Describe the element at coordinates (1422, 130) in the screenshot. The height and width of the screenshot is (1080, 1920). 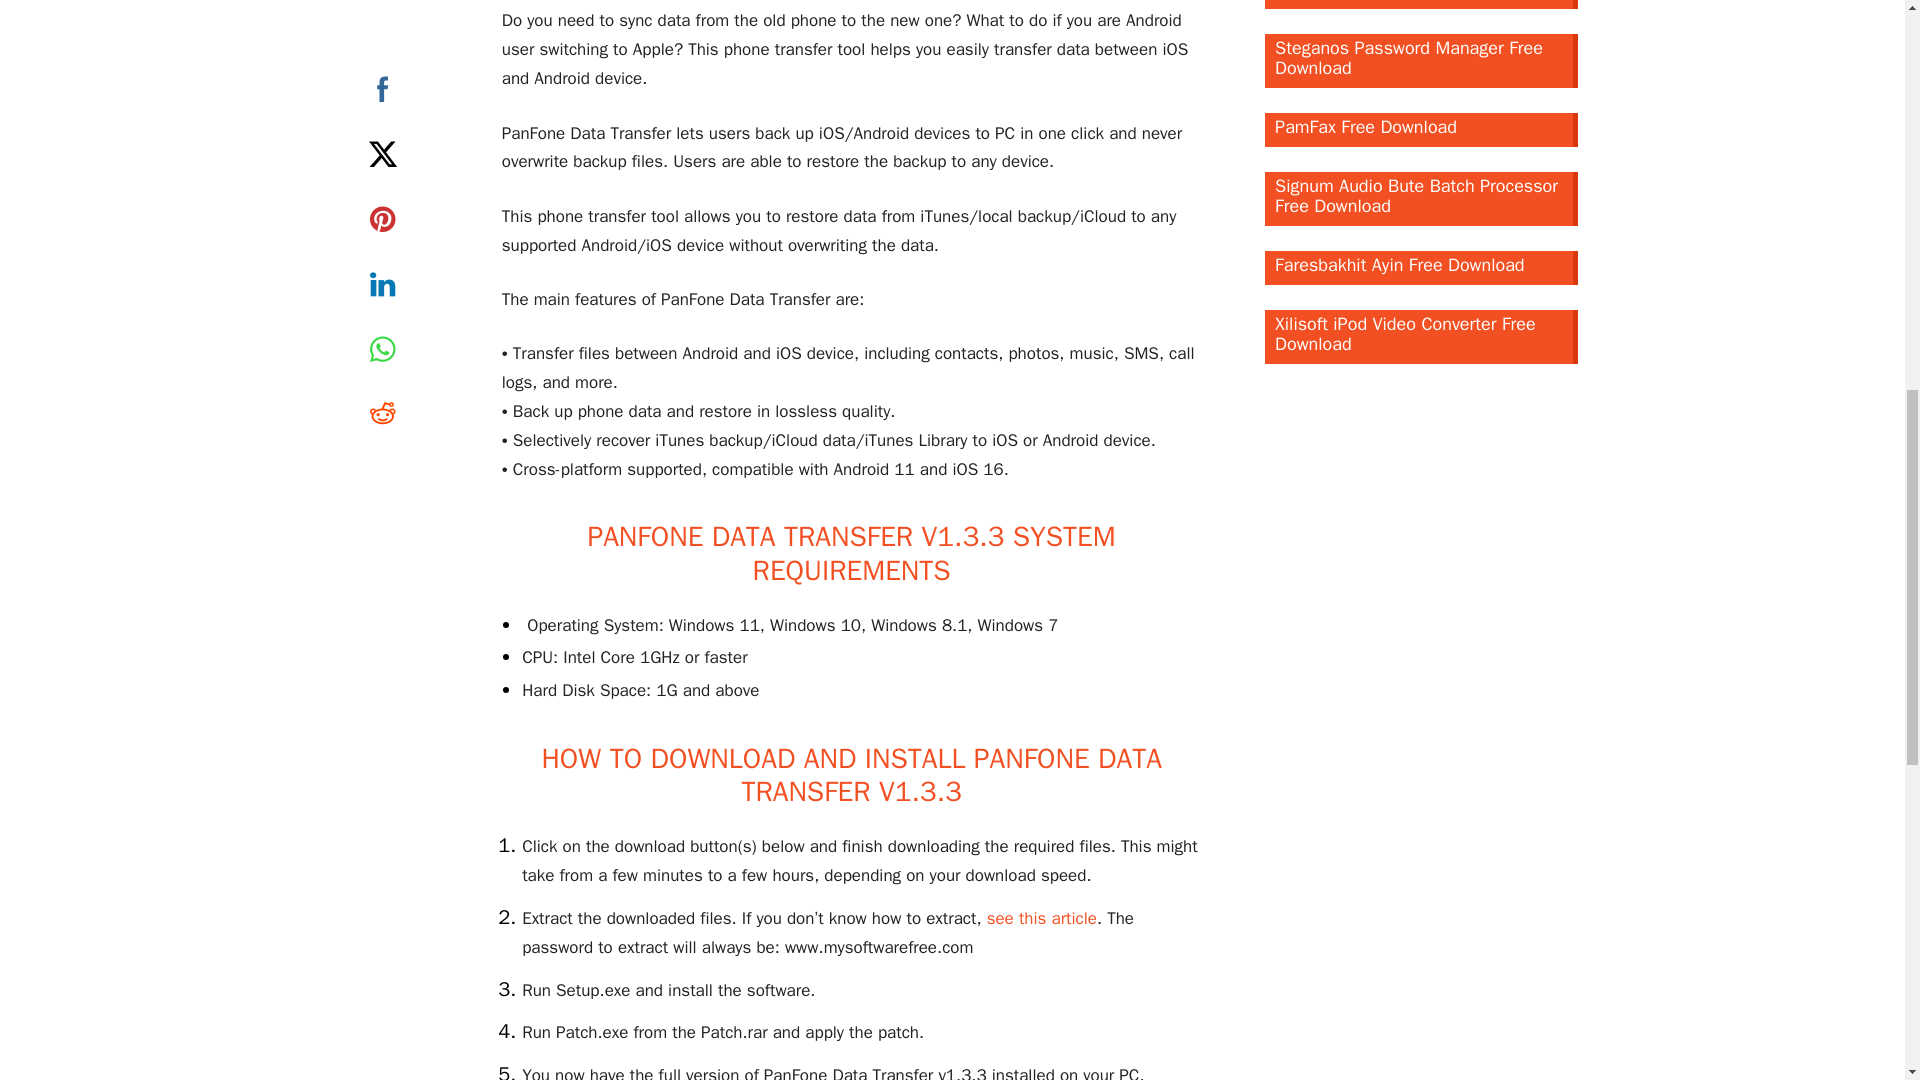
I see `PamFax Free Download` at that location.